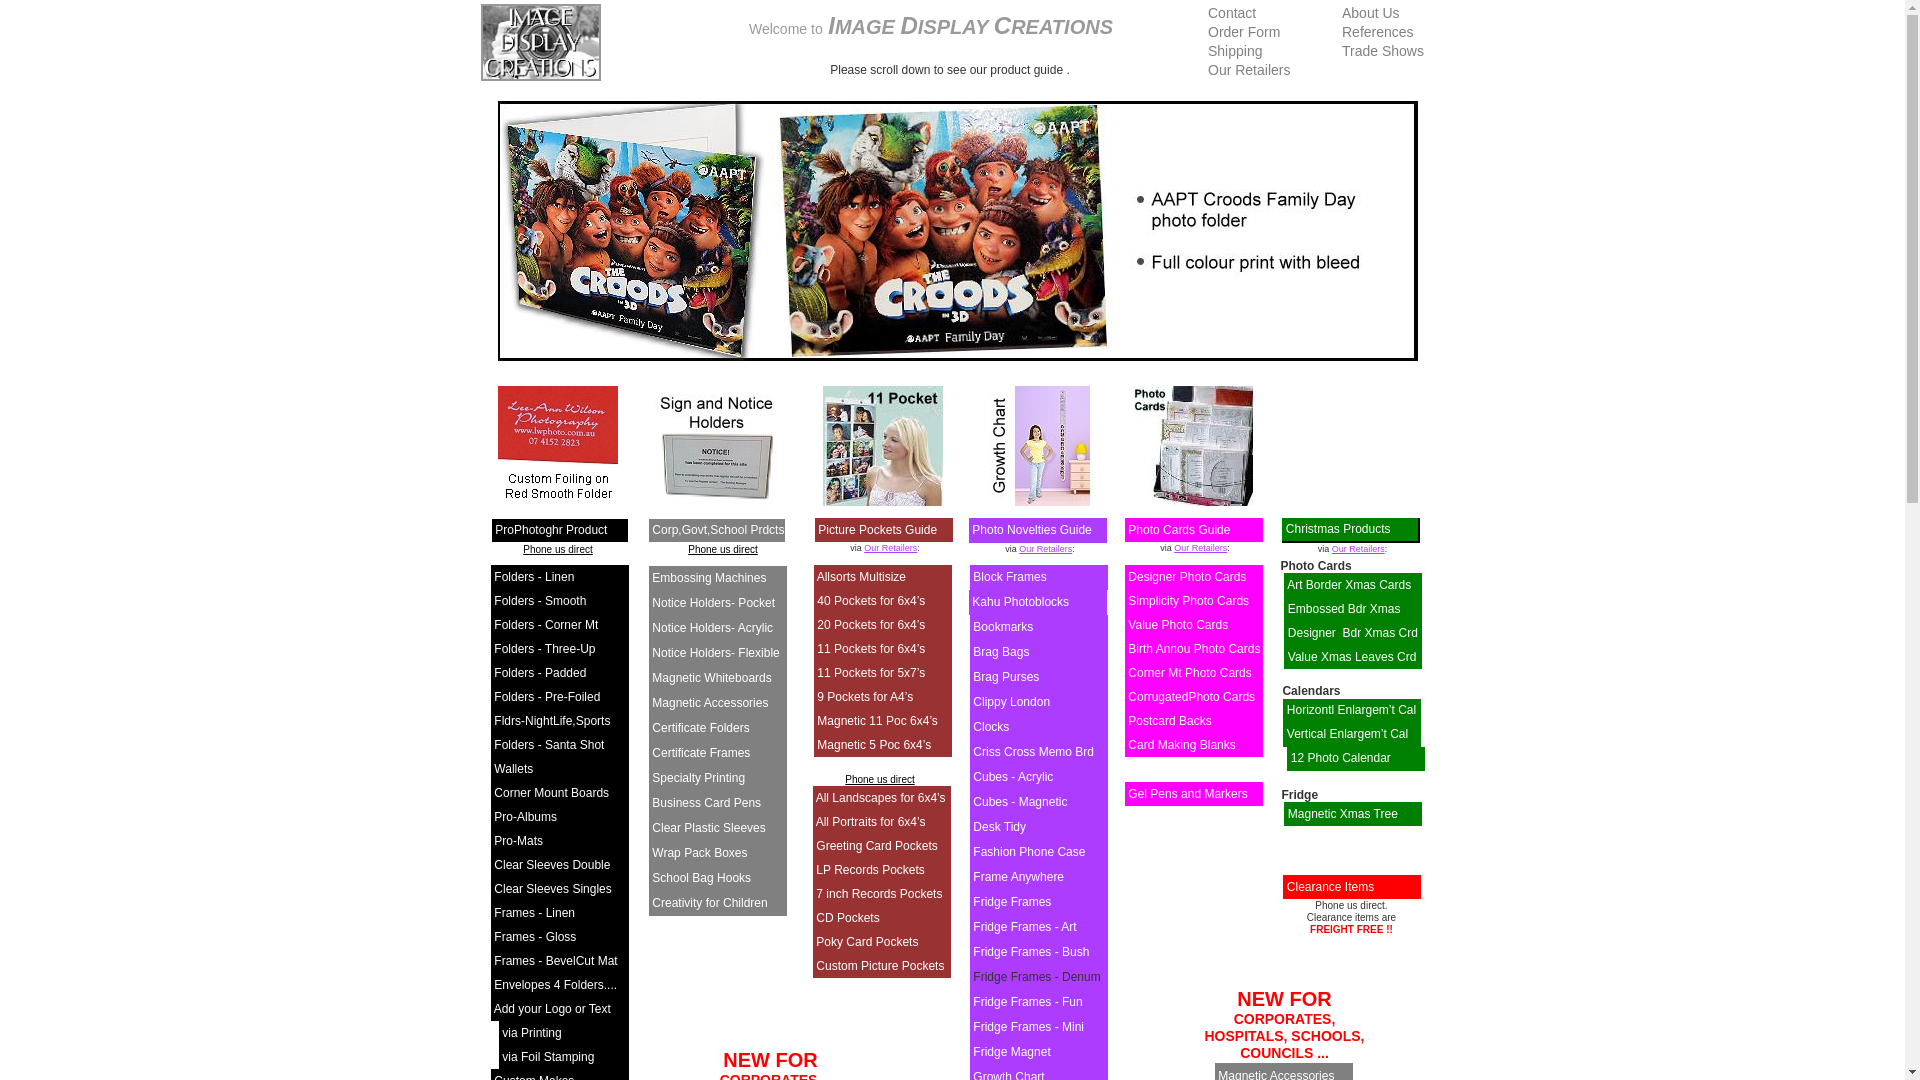  I want to click on Our Retailers, so click(1046, 549).